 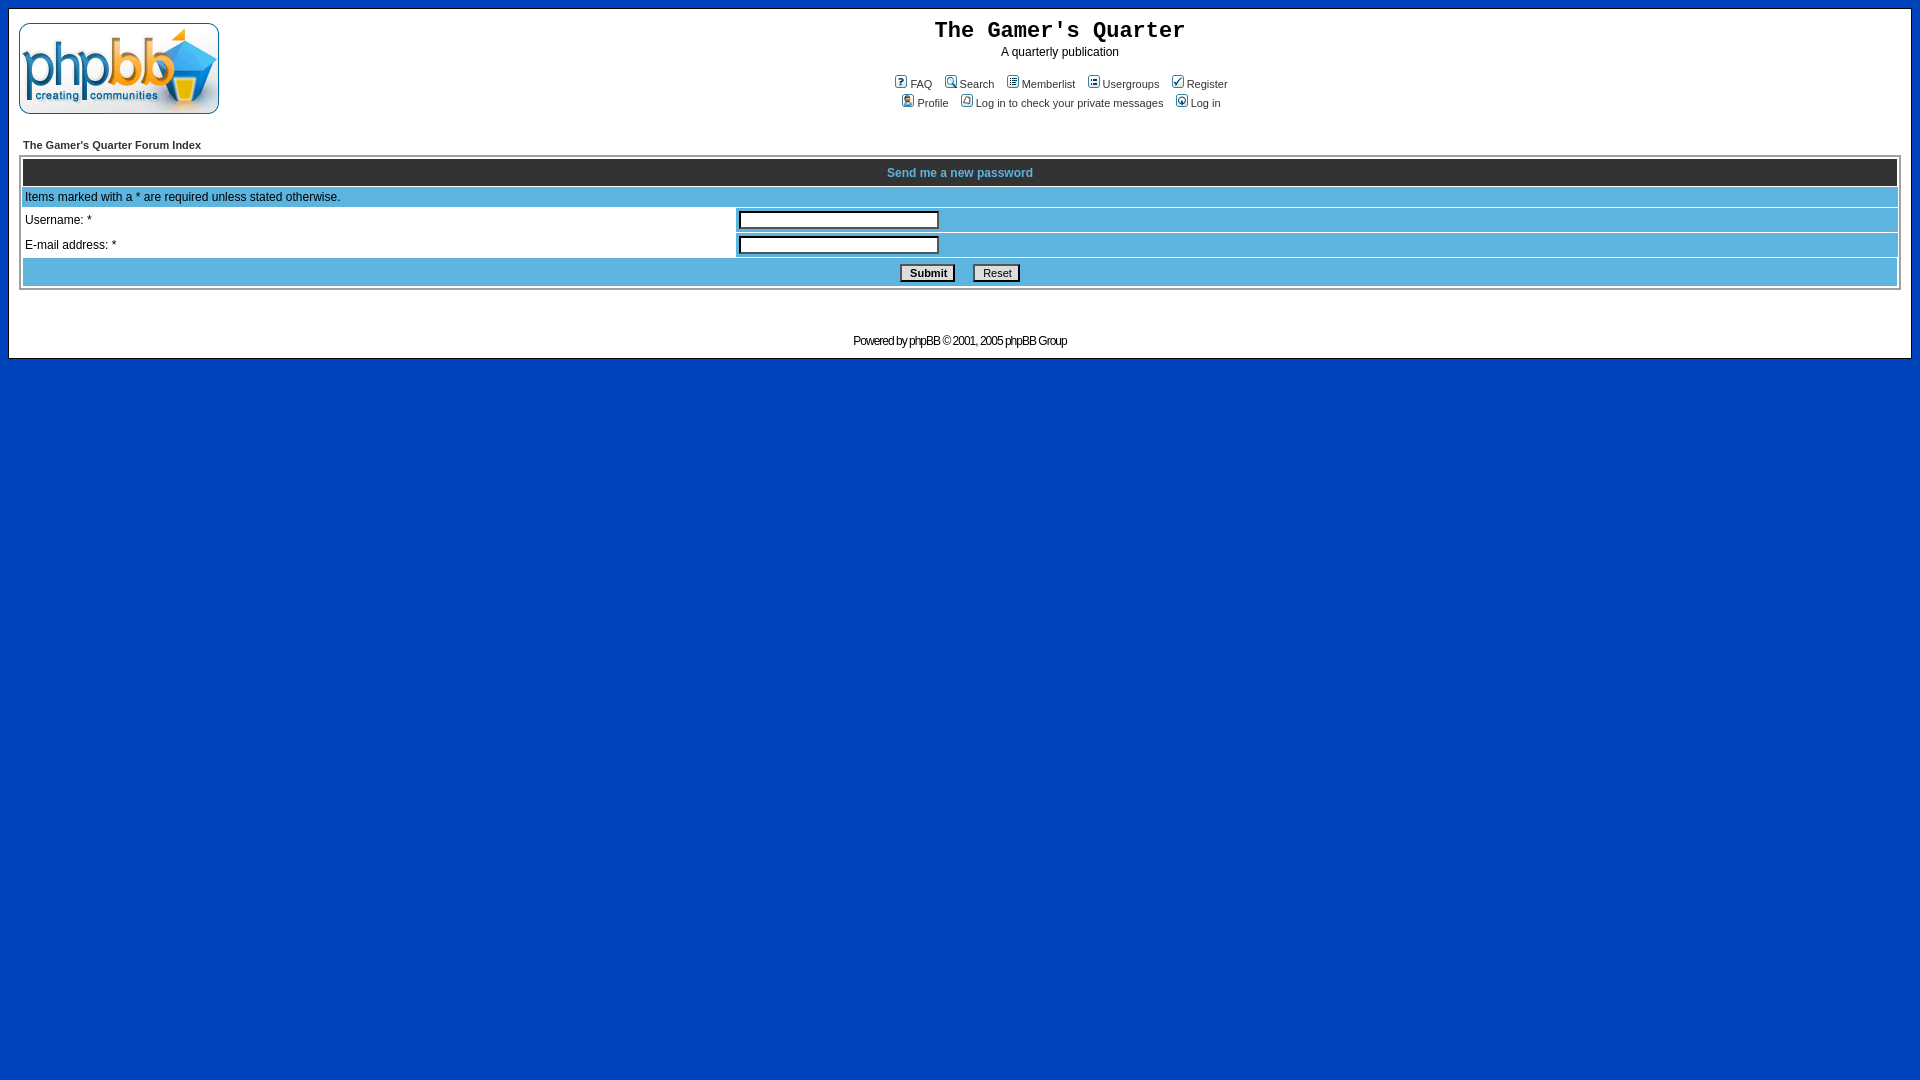 What do you see at coordinates (1060, 103) in the screenshot?
I see `Log in to check your private messages` at bounding box center [1060, 103].